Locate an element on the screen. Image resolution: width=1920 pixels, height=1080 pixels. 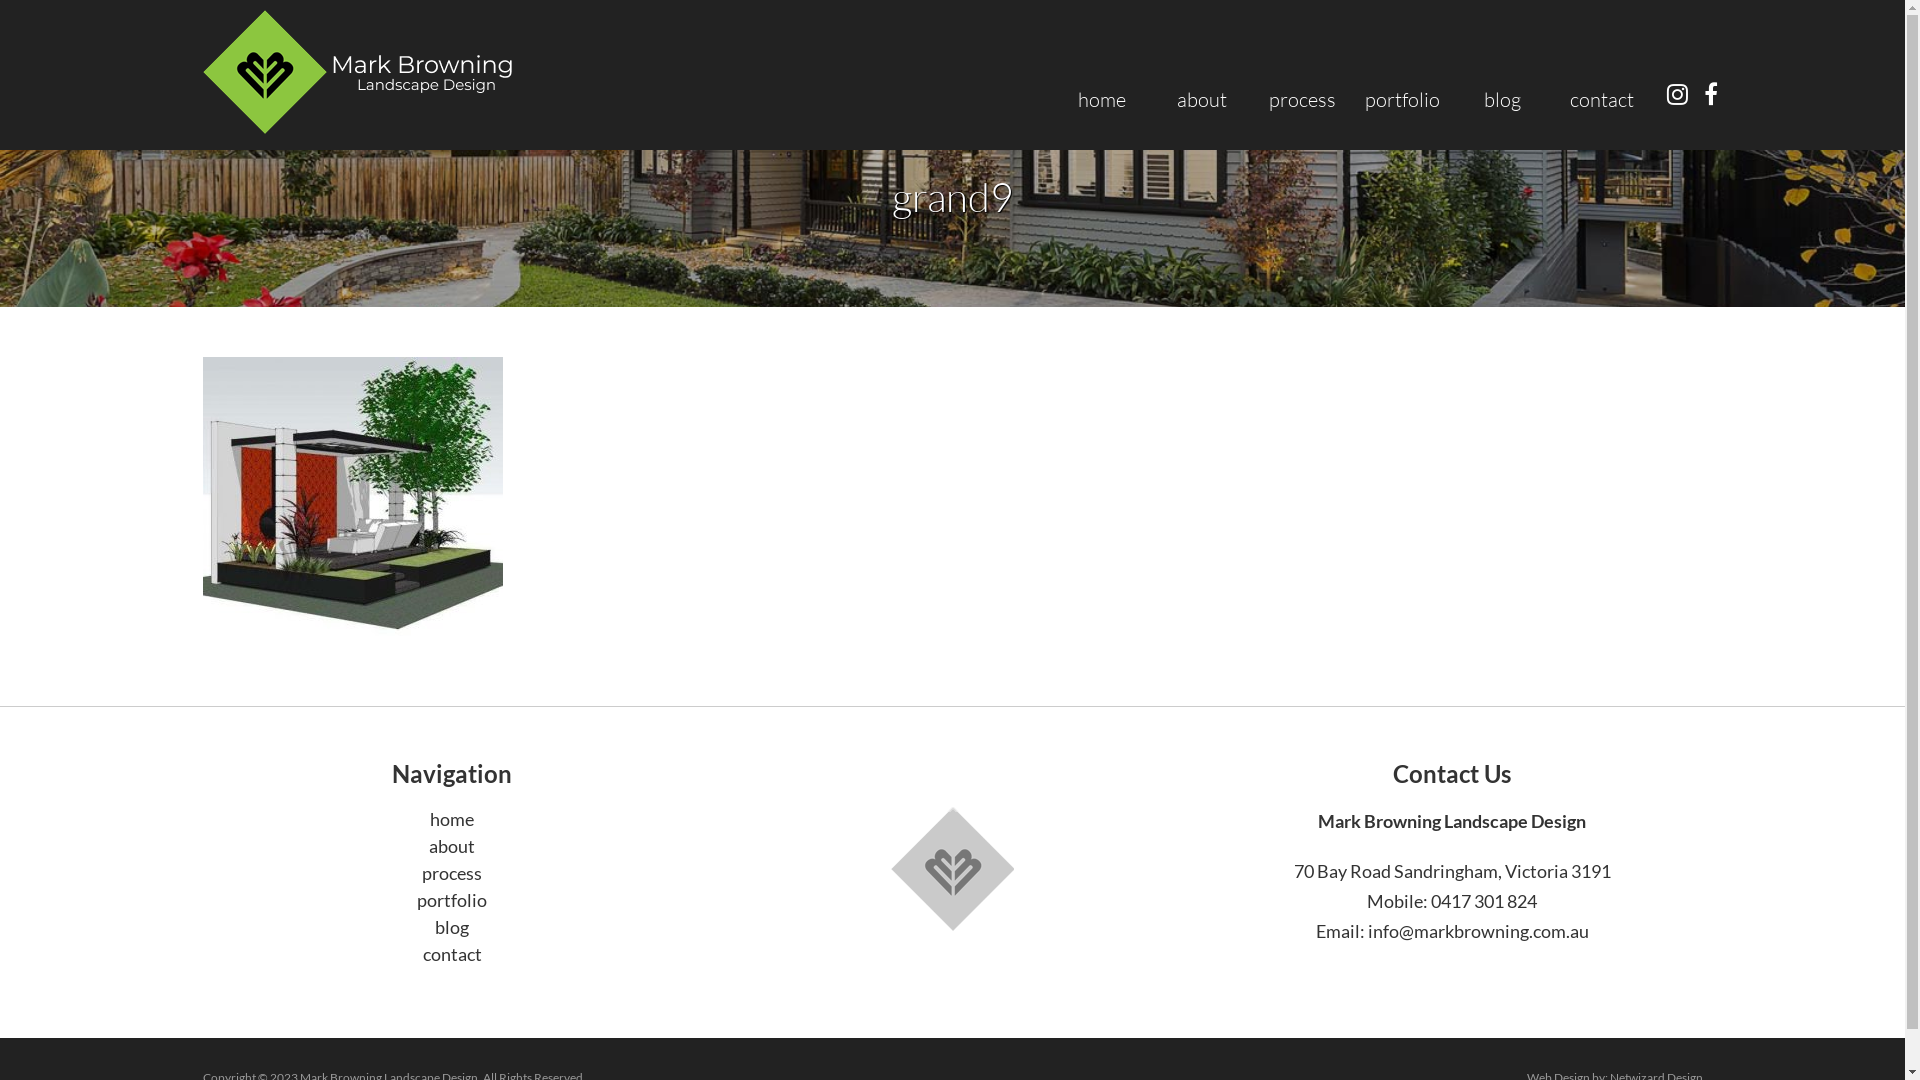
contact is located at coordinates (1602, 100).